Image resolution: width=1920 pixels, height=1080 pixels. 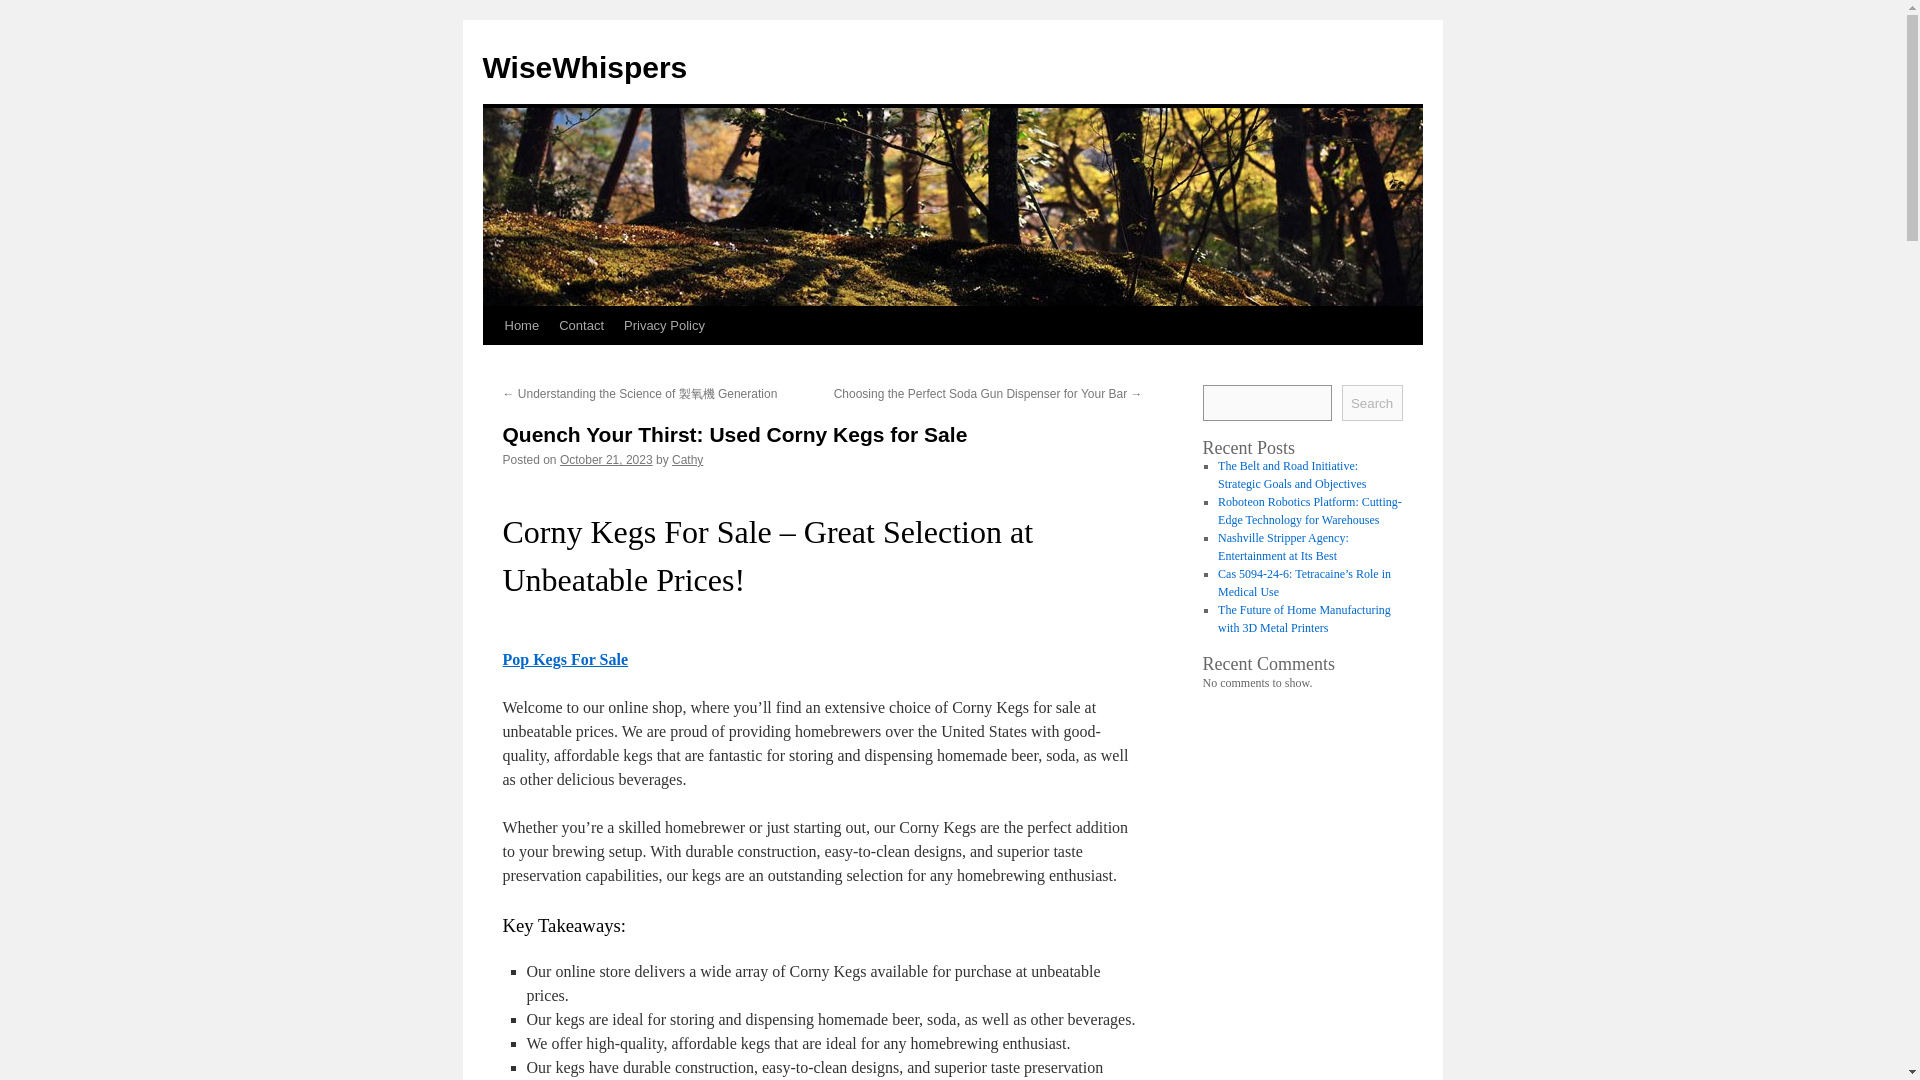 What do you see at coordinates (687, 459) in the screenshot?
I see `View all posts by Cathy` at bounding box center [687, 459].